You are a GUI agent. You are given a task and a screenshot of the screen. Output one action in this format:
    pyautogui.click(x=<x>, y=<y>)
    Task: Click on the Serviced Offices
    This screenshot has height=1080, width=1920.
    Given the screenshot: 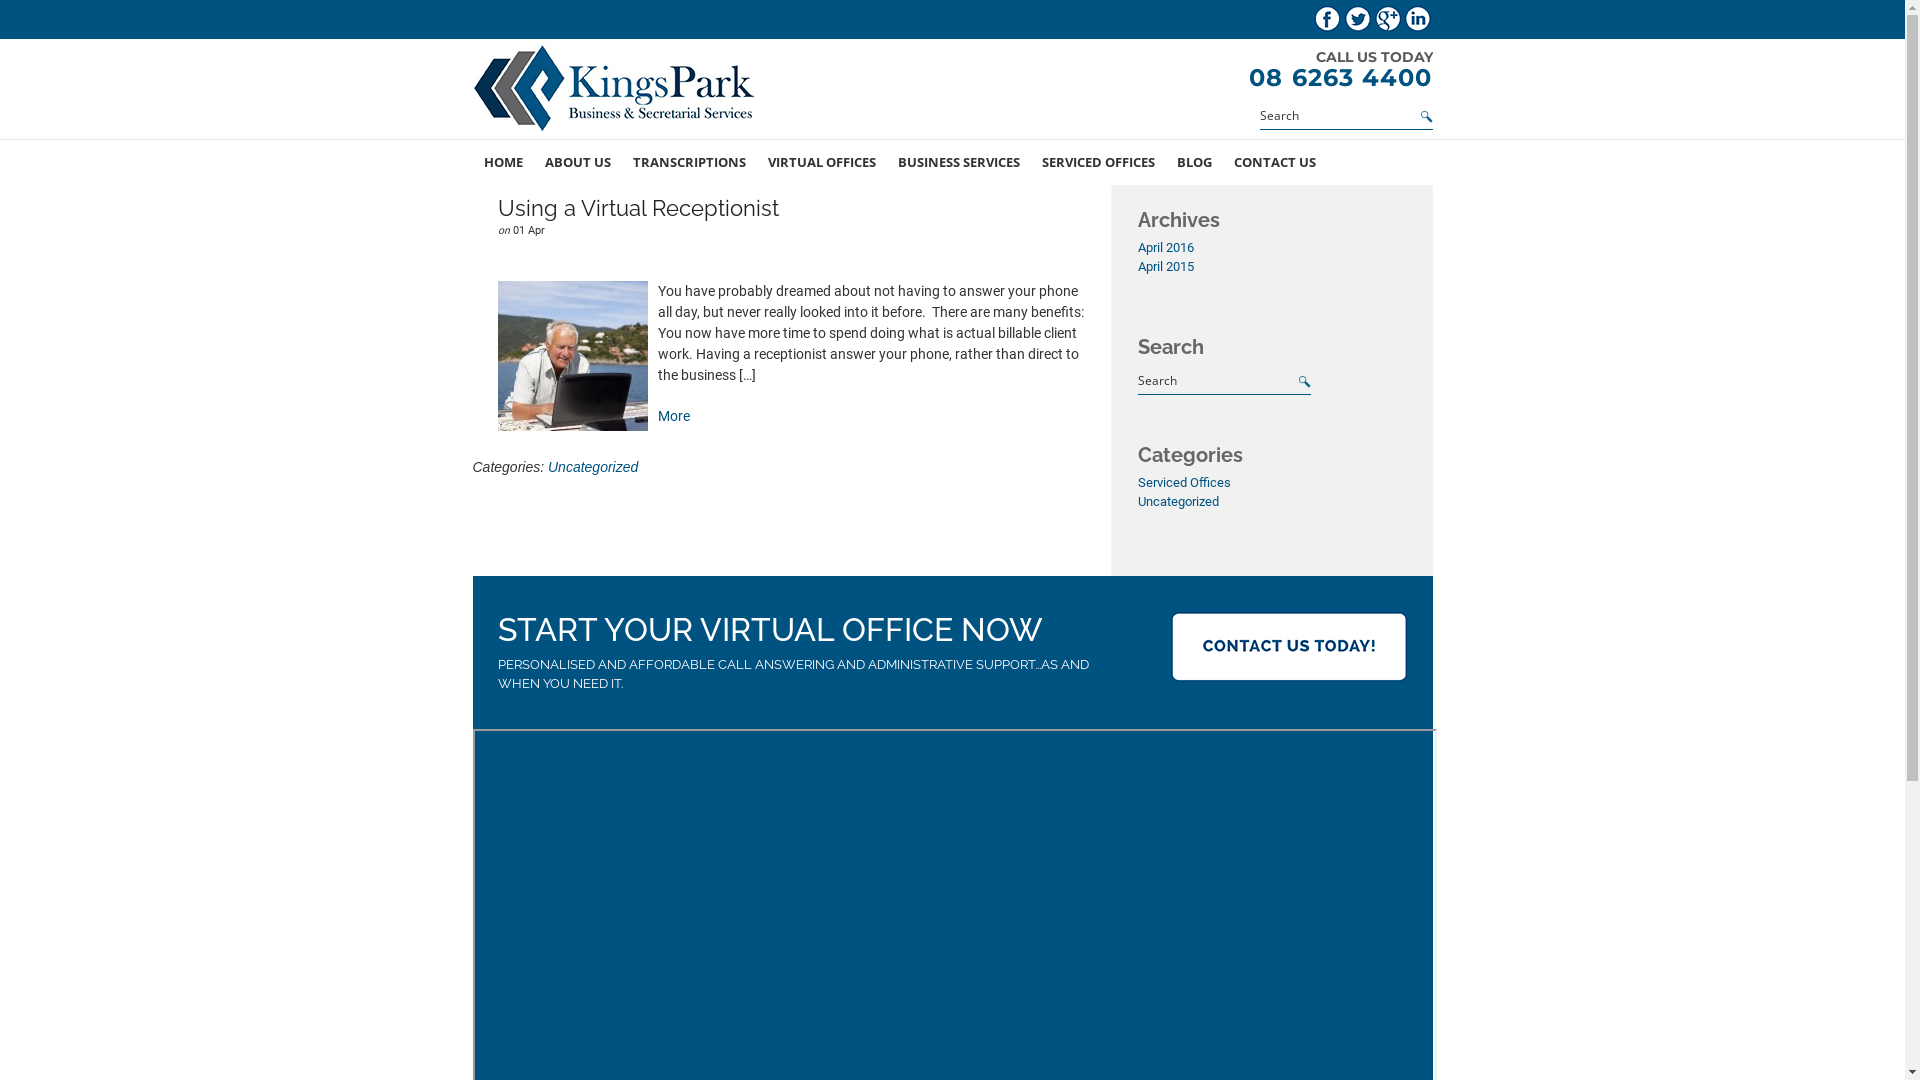 What is the action you would take?
    pyautogui.click(x=1184, y=482)
    